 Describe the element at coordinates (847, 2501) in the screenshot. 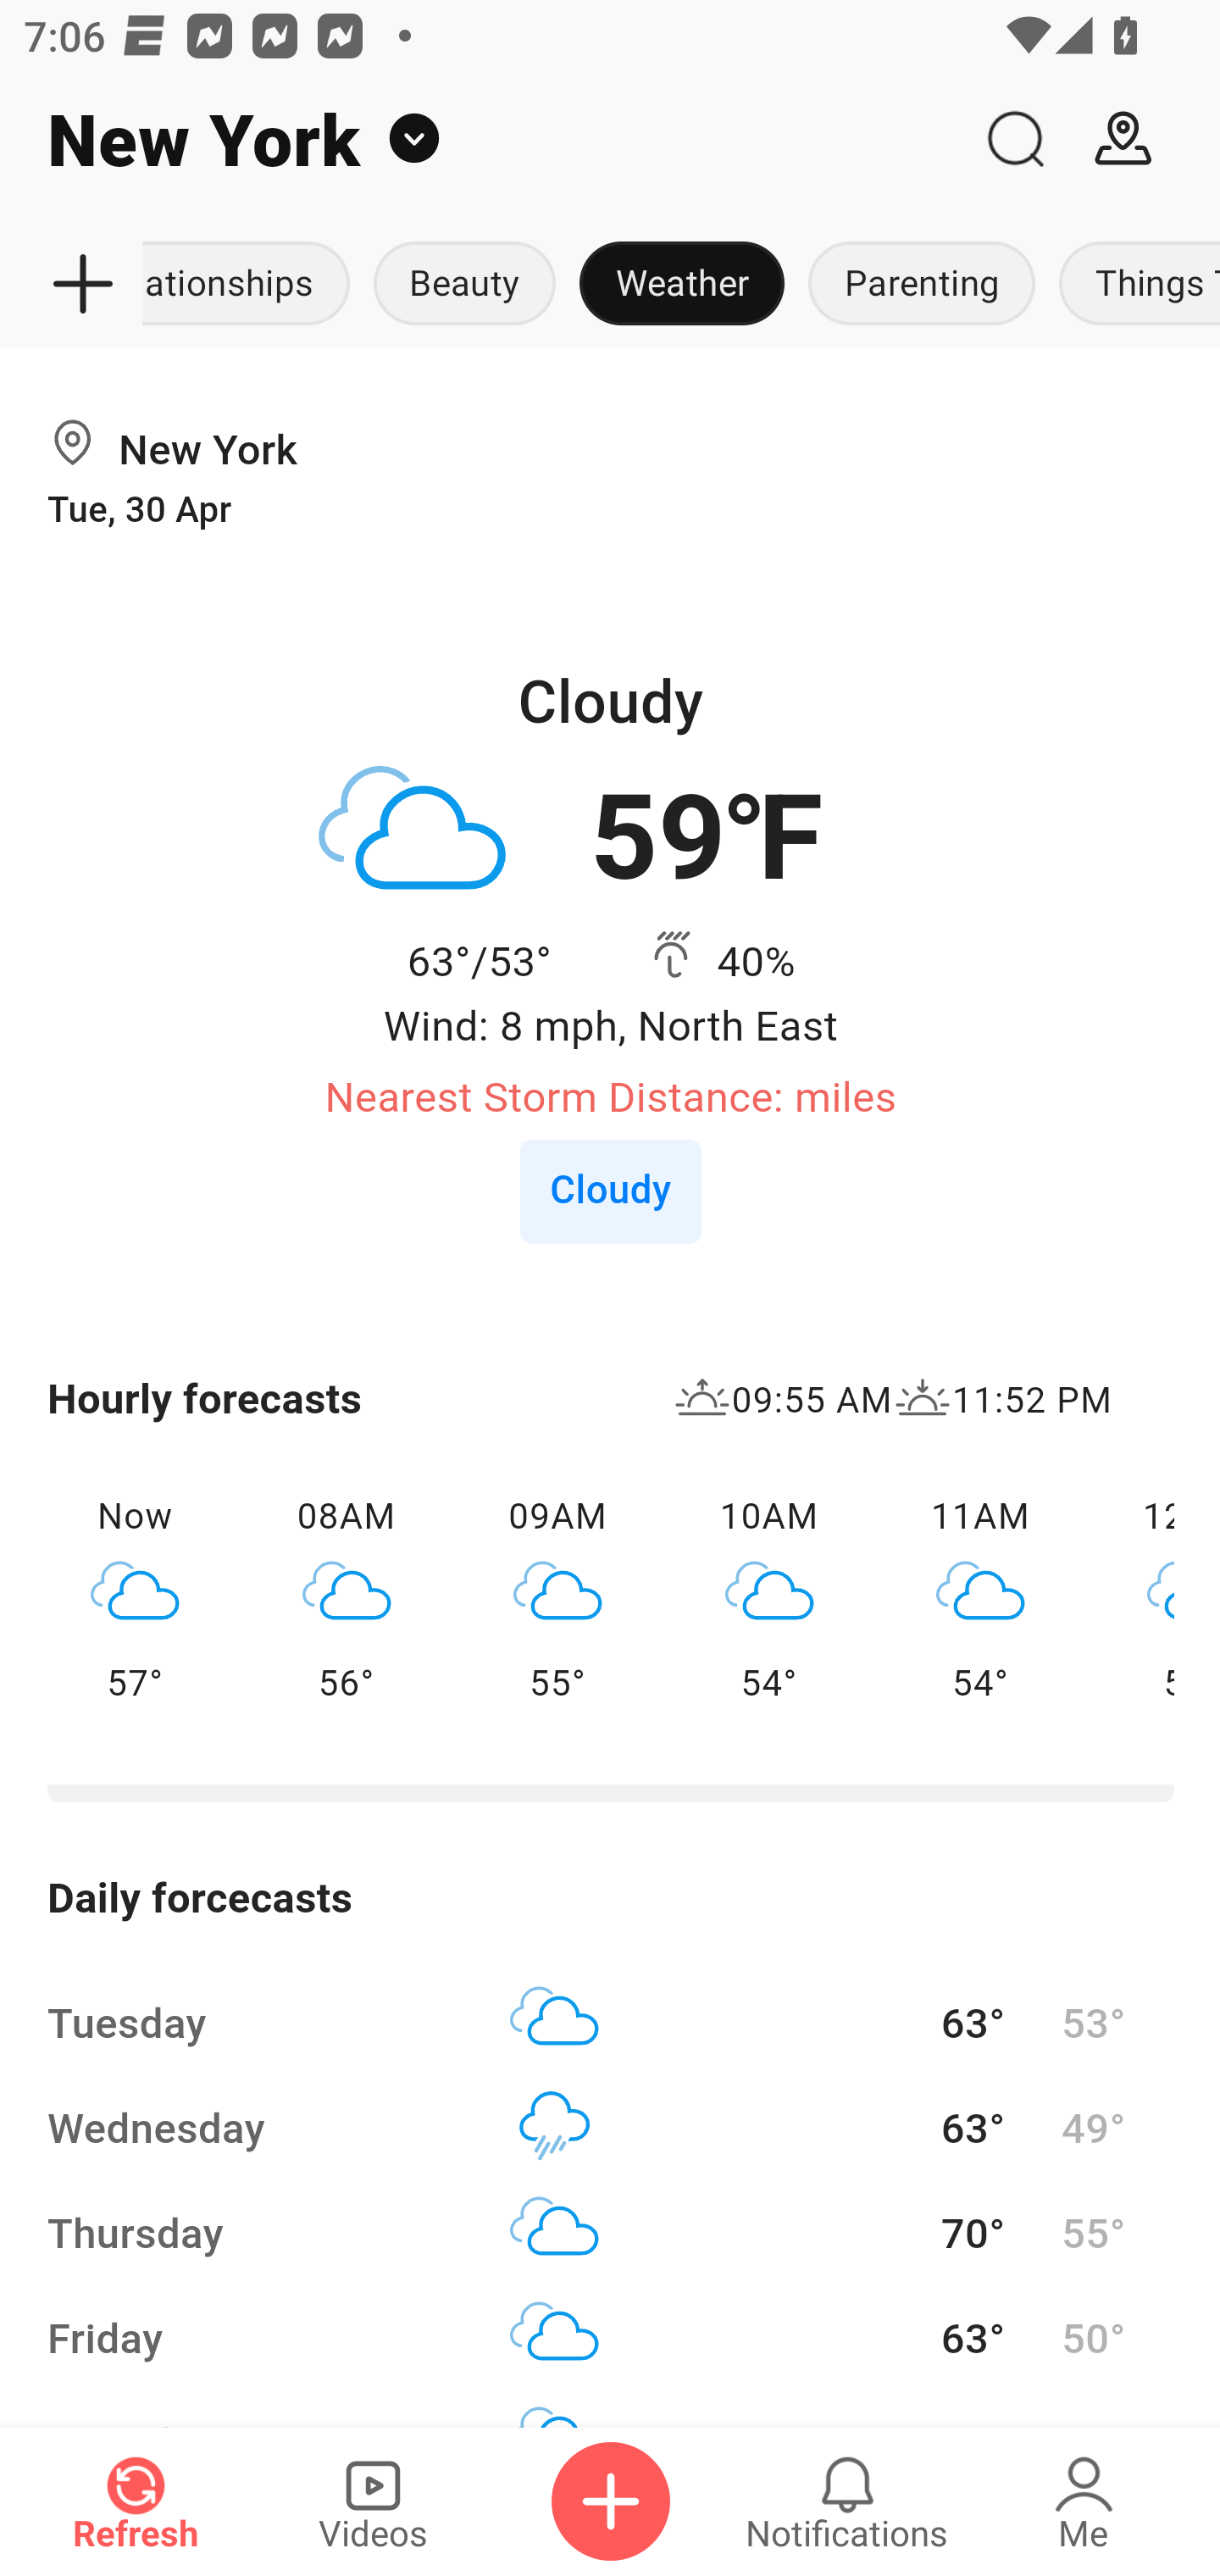

I see `Notifications` at that location.